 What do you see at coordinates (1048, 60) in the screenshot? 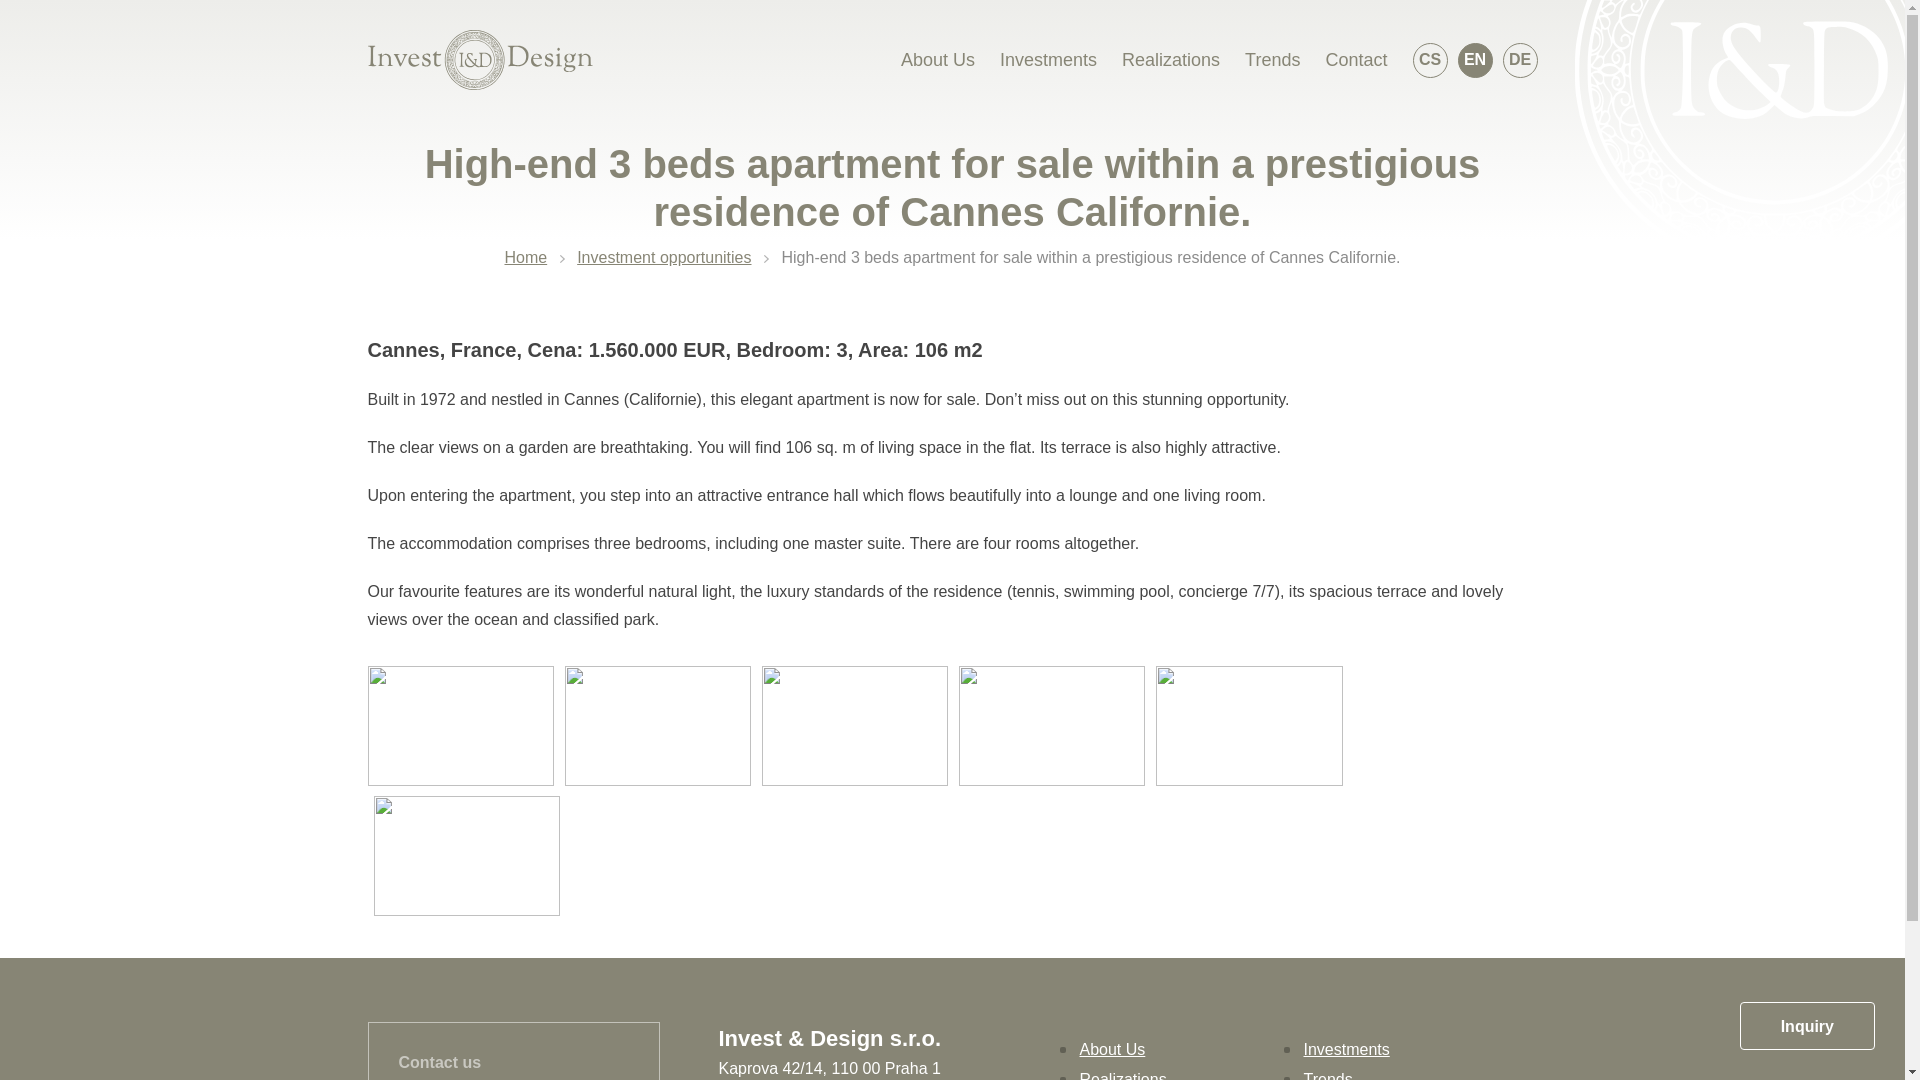
I see `Investments` at bounding box center [1048, 60].